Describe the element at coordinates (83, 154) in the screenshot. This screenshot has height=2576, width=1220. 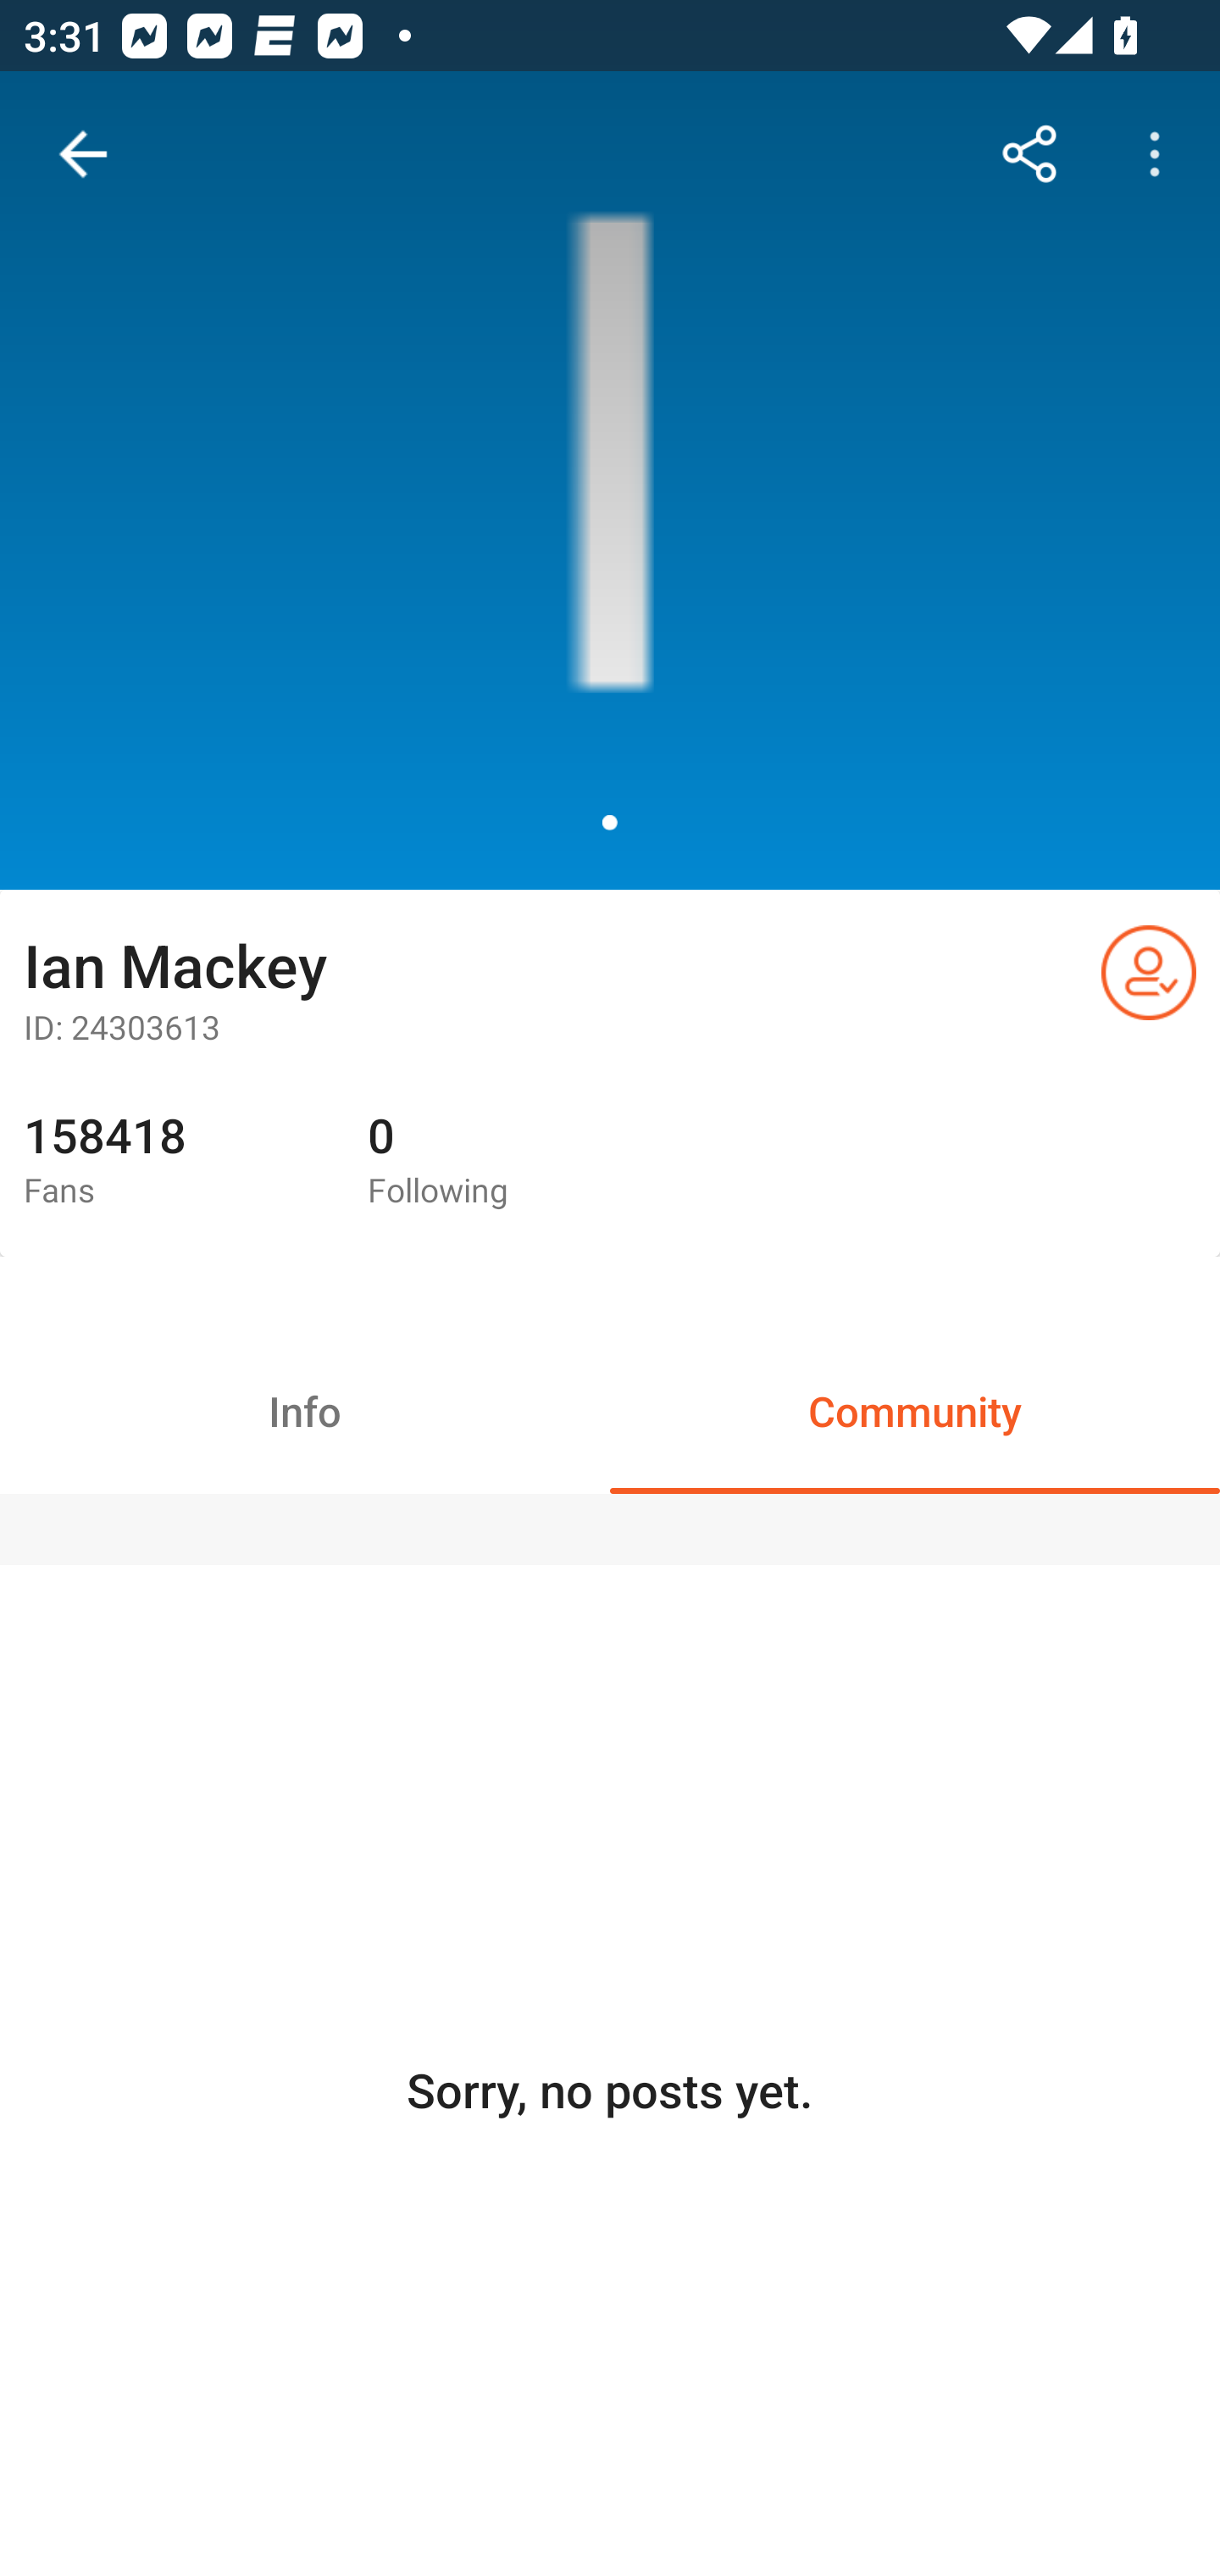
I see `Navigate up` at that location.